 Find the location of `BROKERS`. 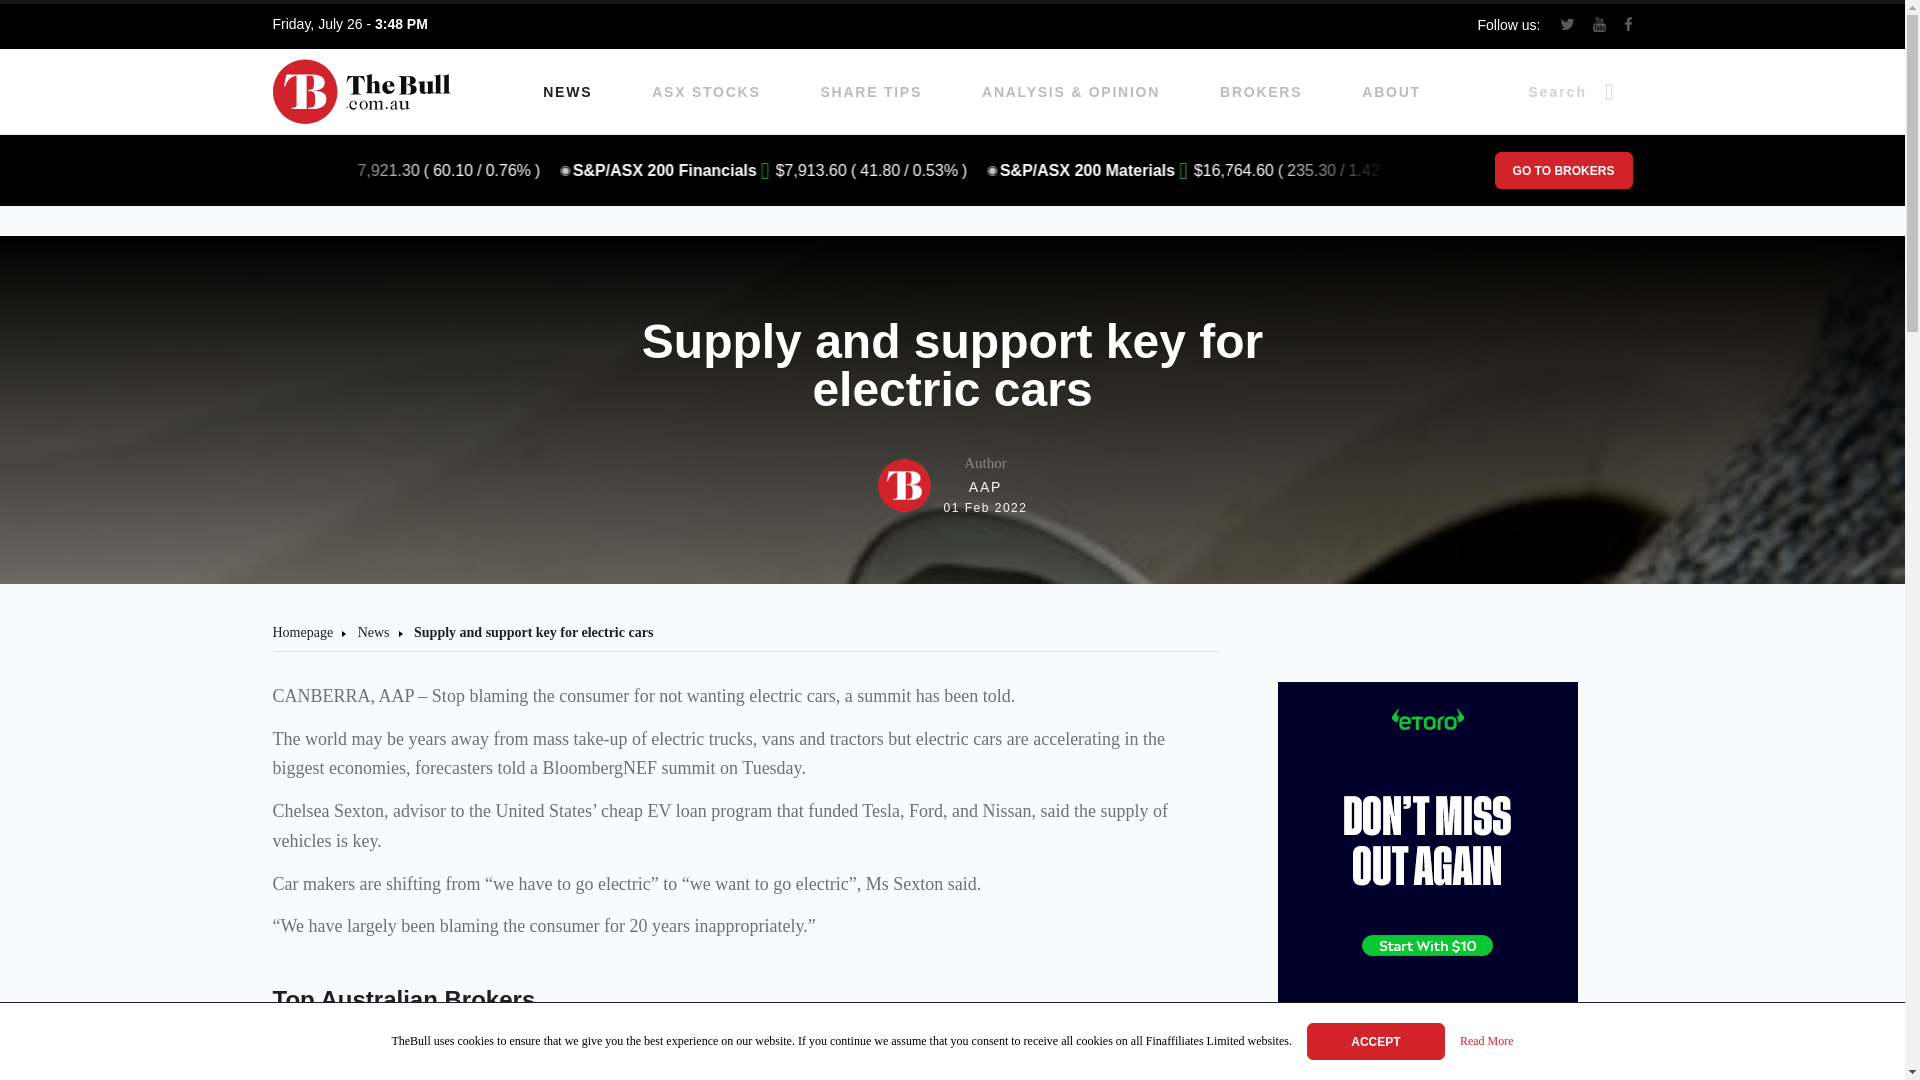

BROKERS is located at coordinates (1260, 92).